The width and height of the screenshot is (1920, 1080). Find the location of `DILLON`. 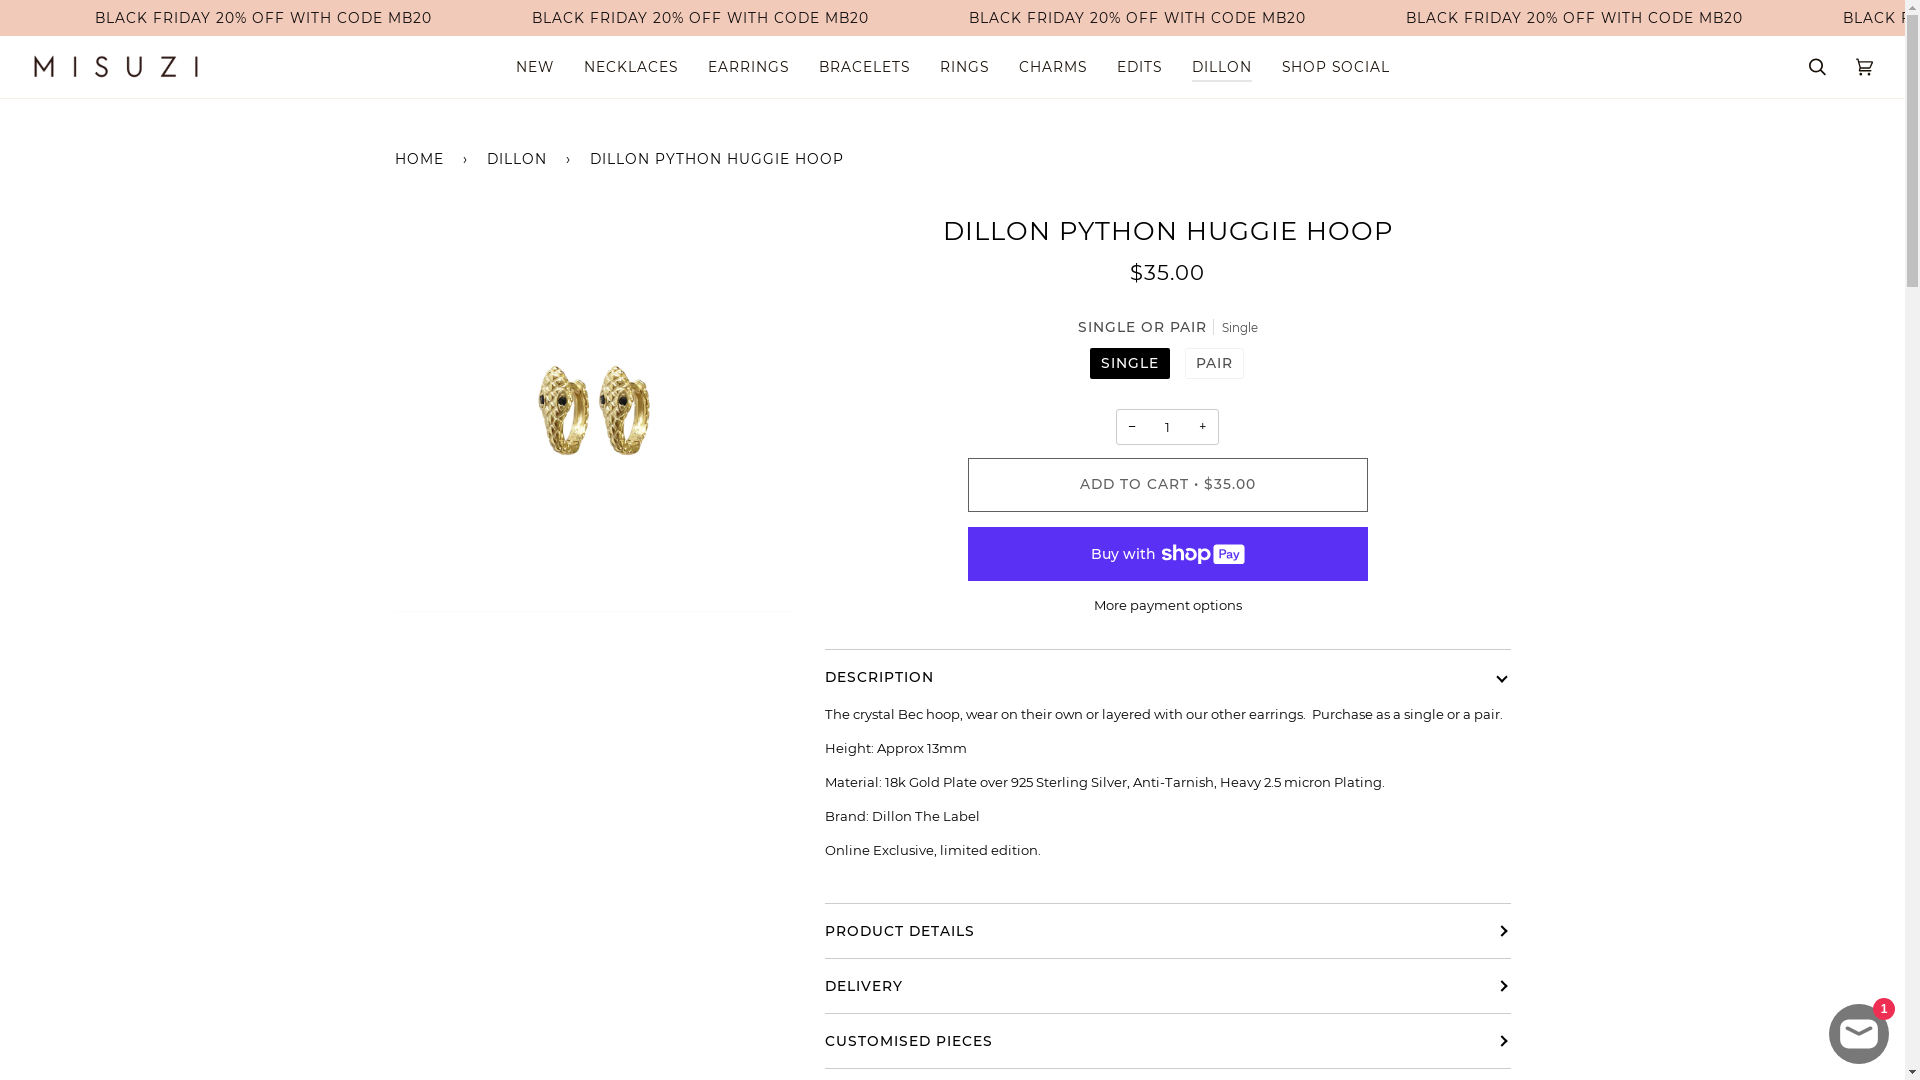

DILLON is located at coordinates (520, 158).